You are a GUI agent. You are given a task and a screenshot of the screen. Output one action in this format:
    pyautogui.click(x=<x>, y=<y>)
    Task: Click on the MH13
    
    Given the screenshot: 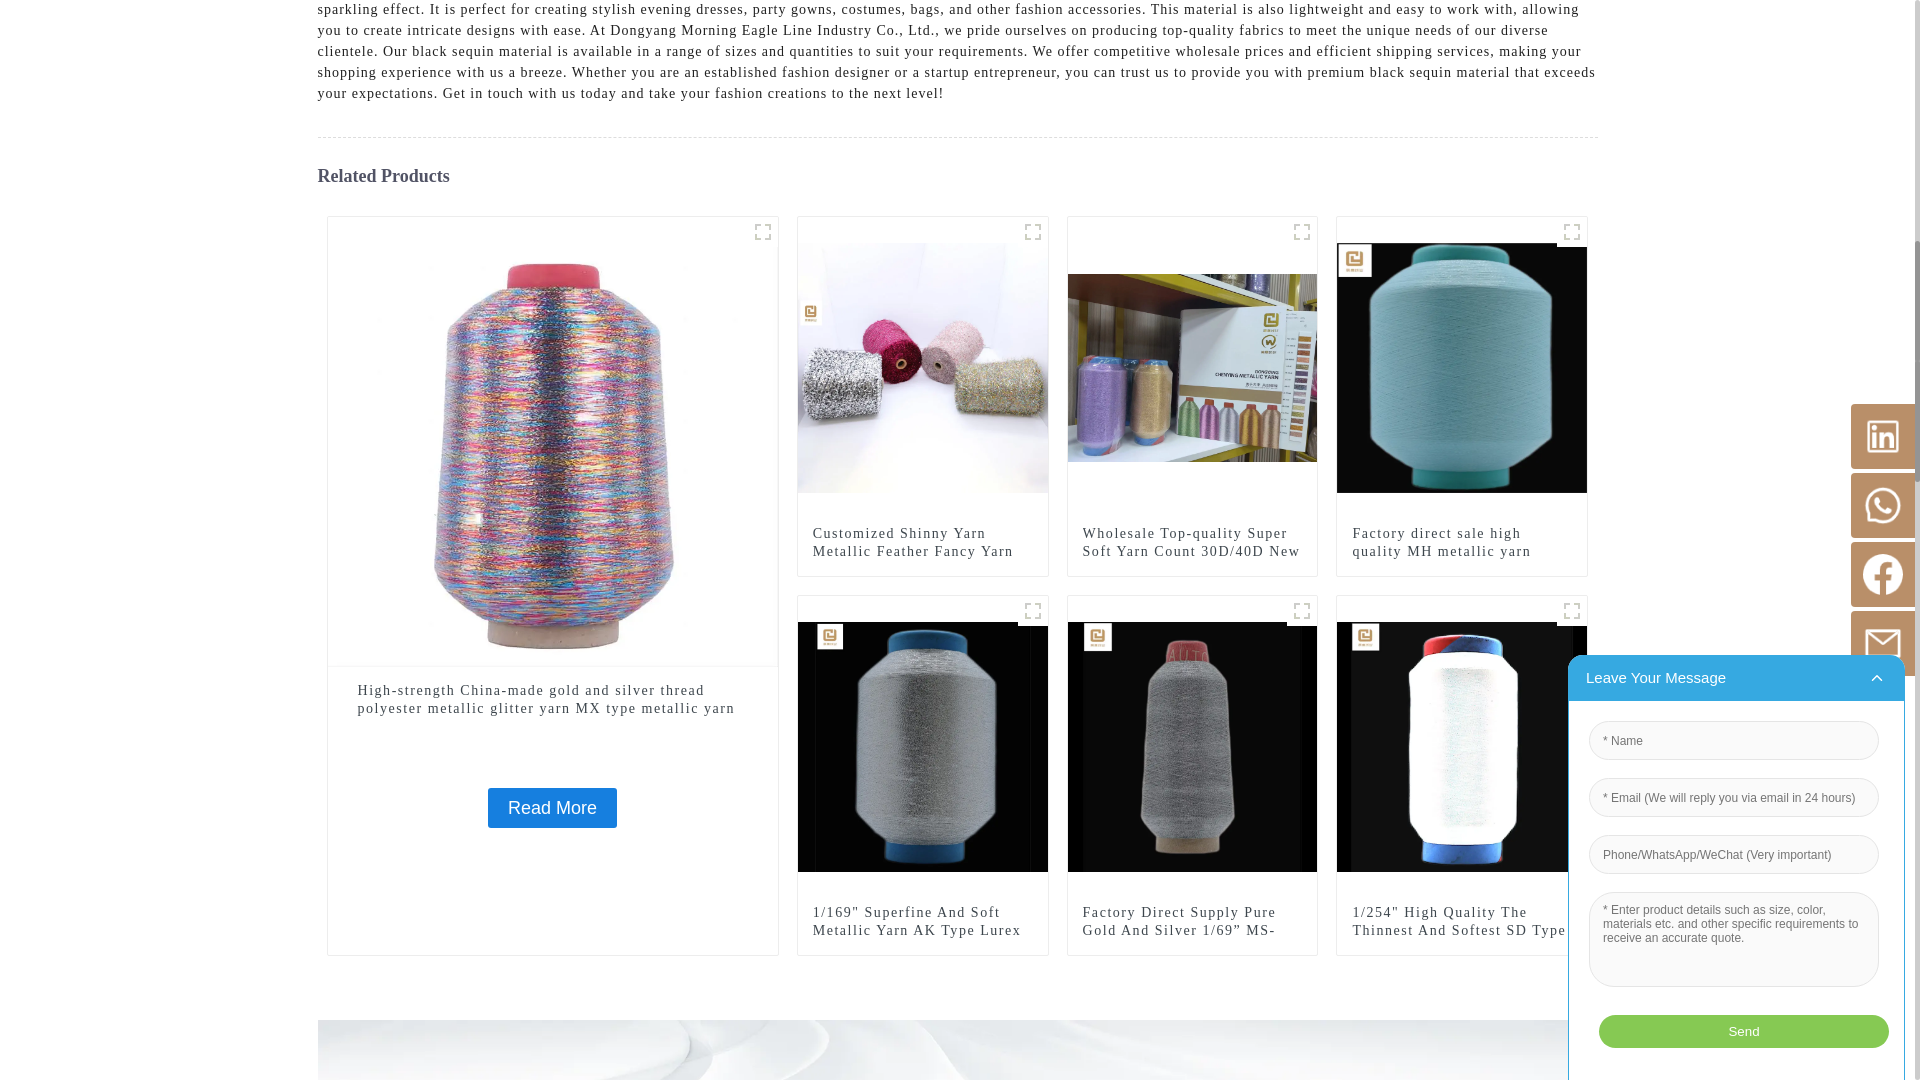 What is the action you would take?
    pyautogui.click(x=1572, y=232)
    